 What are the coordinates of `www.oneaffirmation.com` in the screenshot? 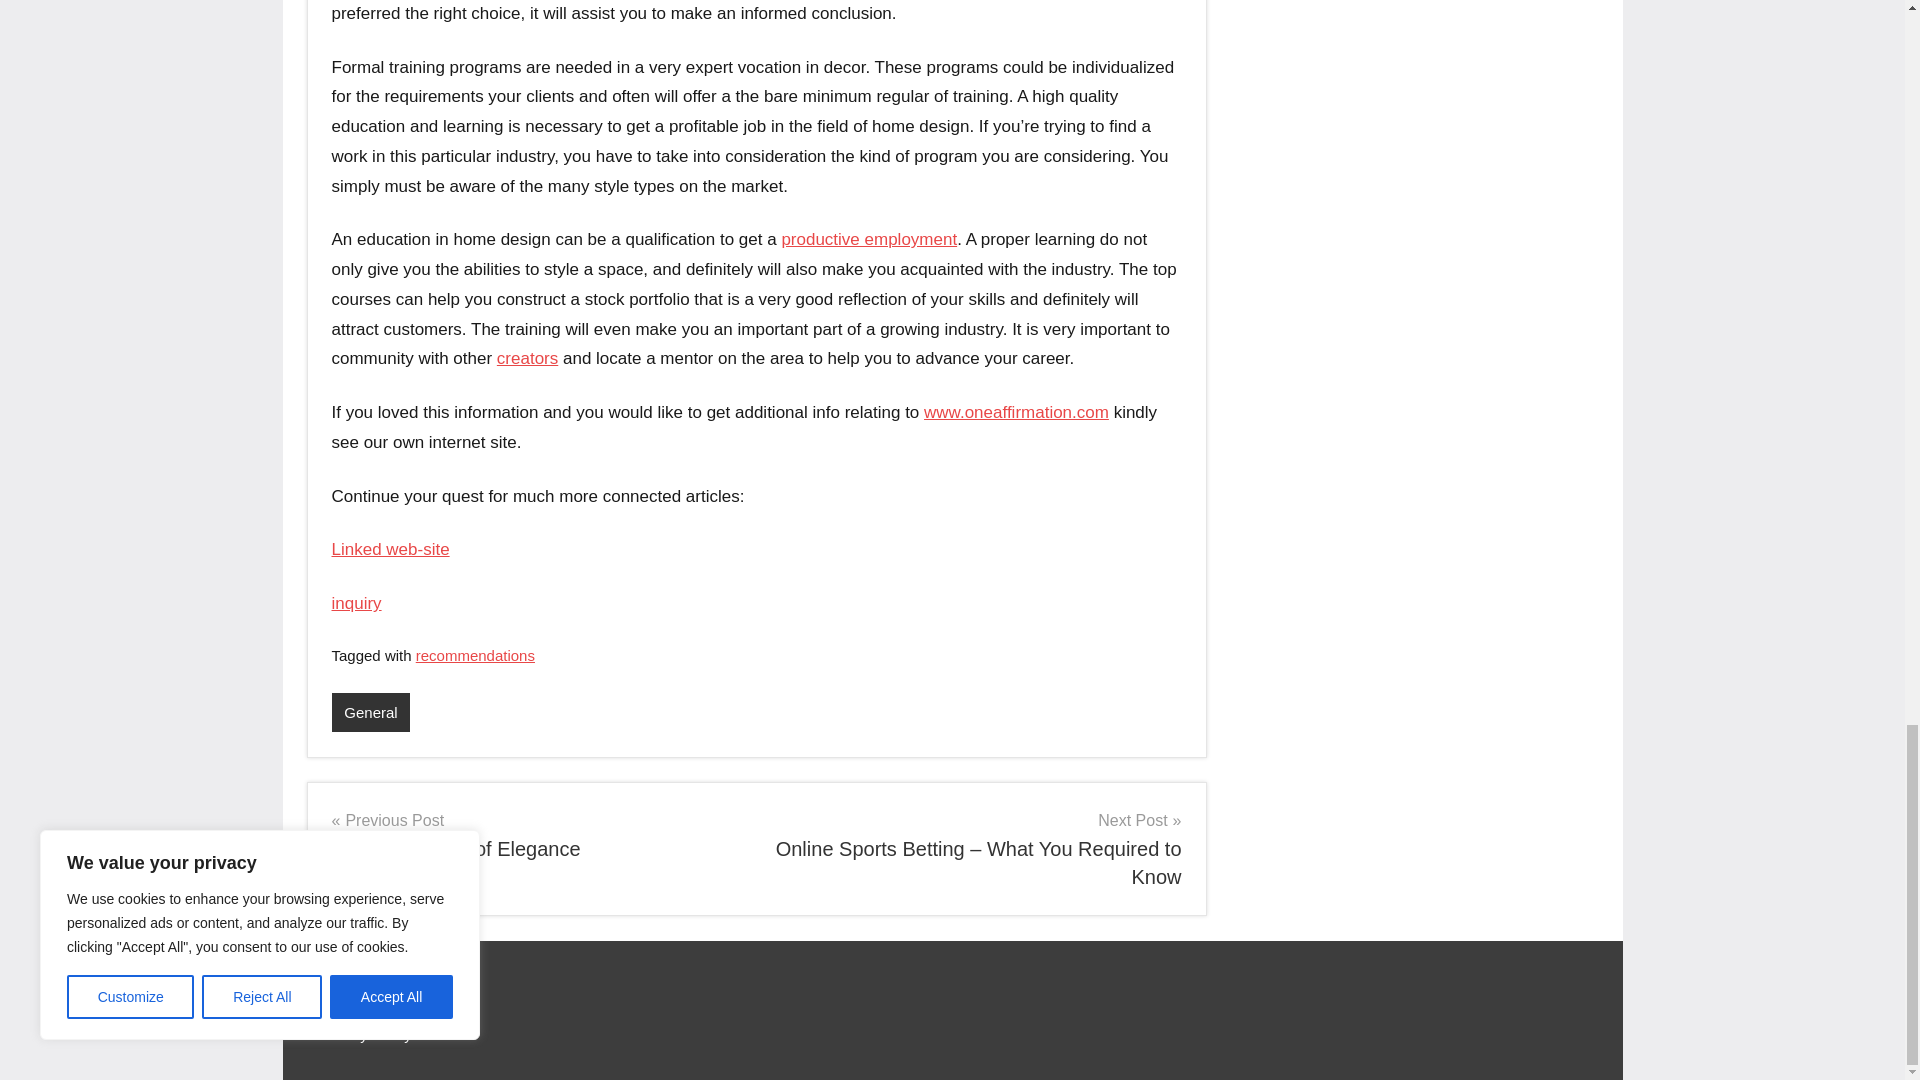 It's located at (868, 240).